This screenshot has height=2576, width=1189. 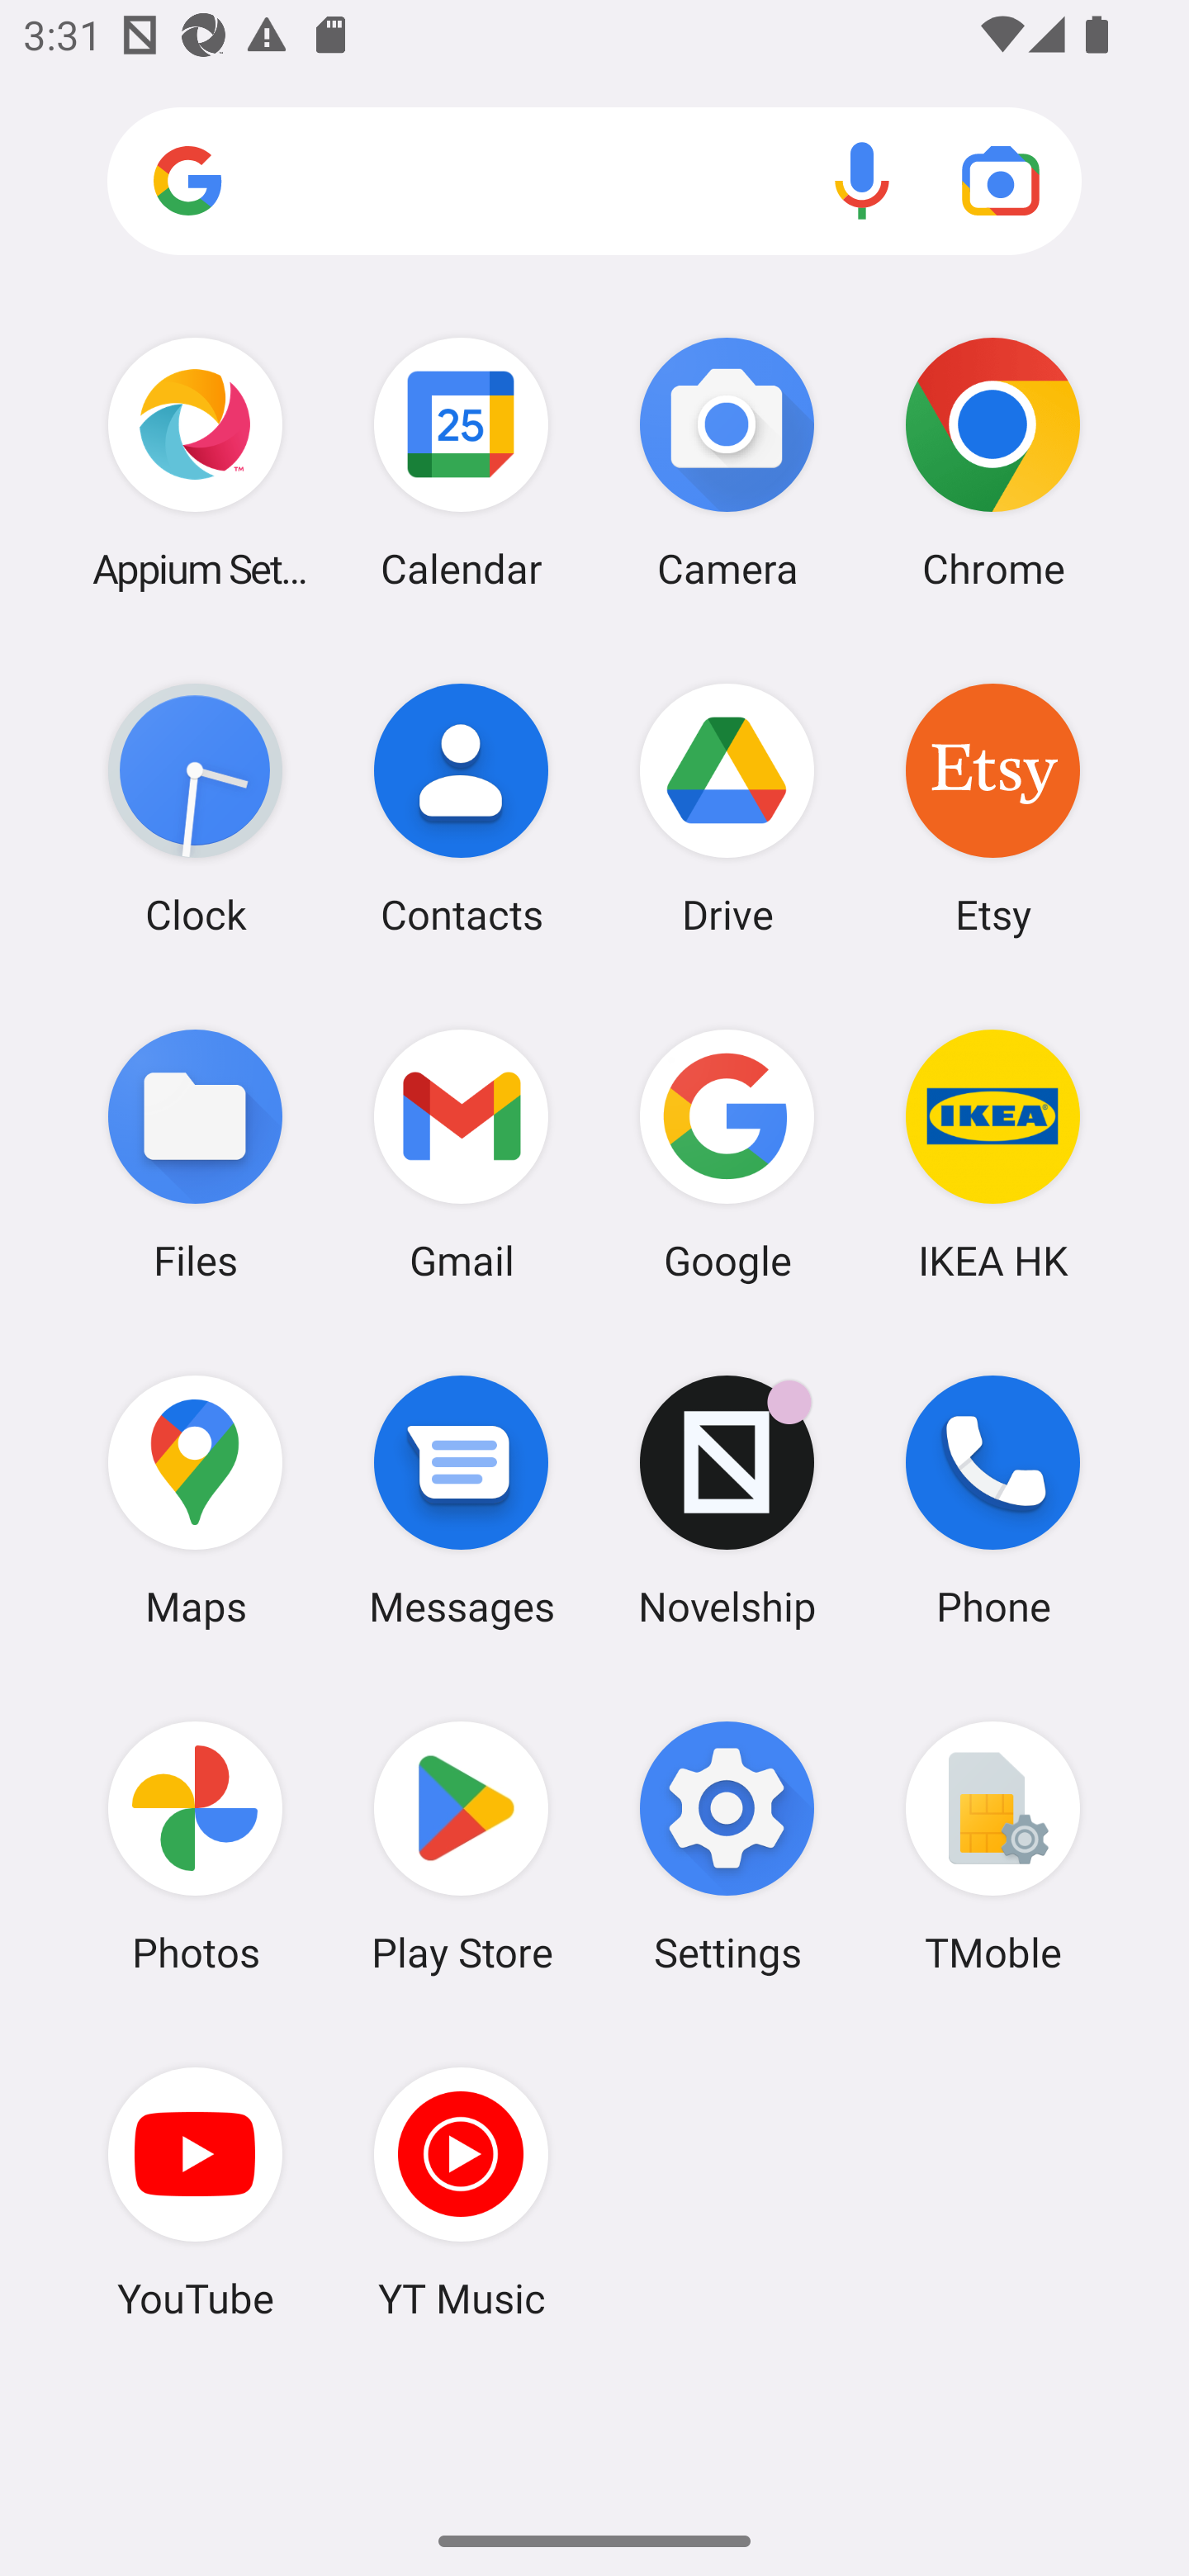 I want to click on Photos, so click(x=195, y=1847).